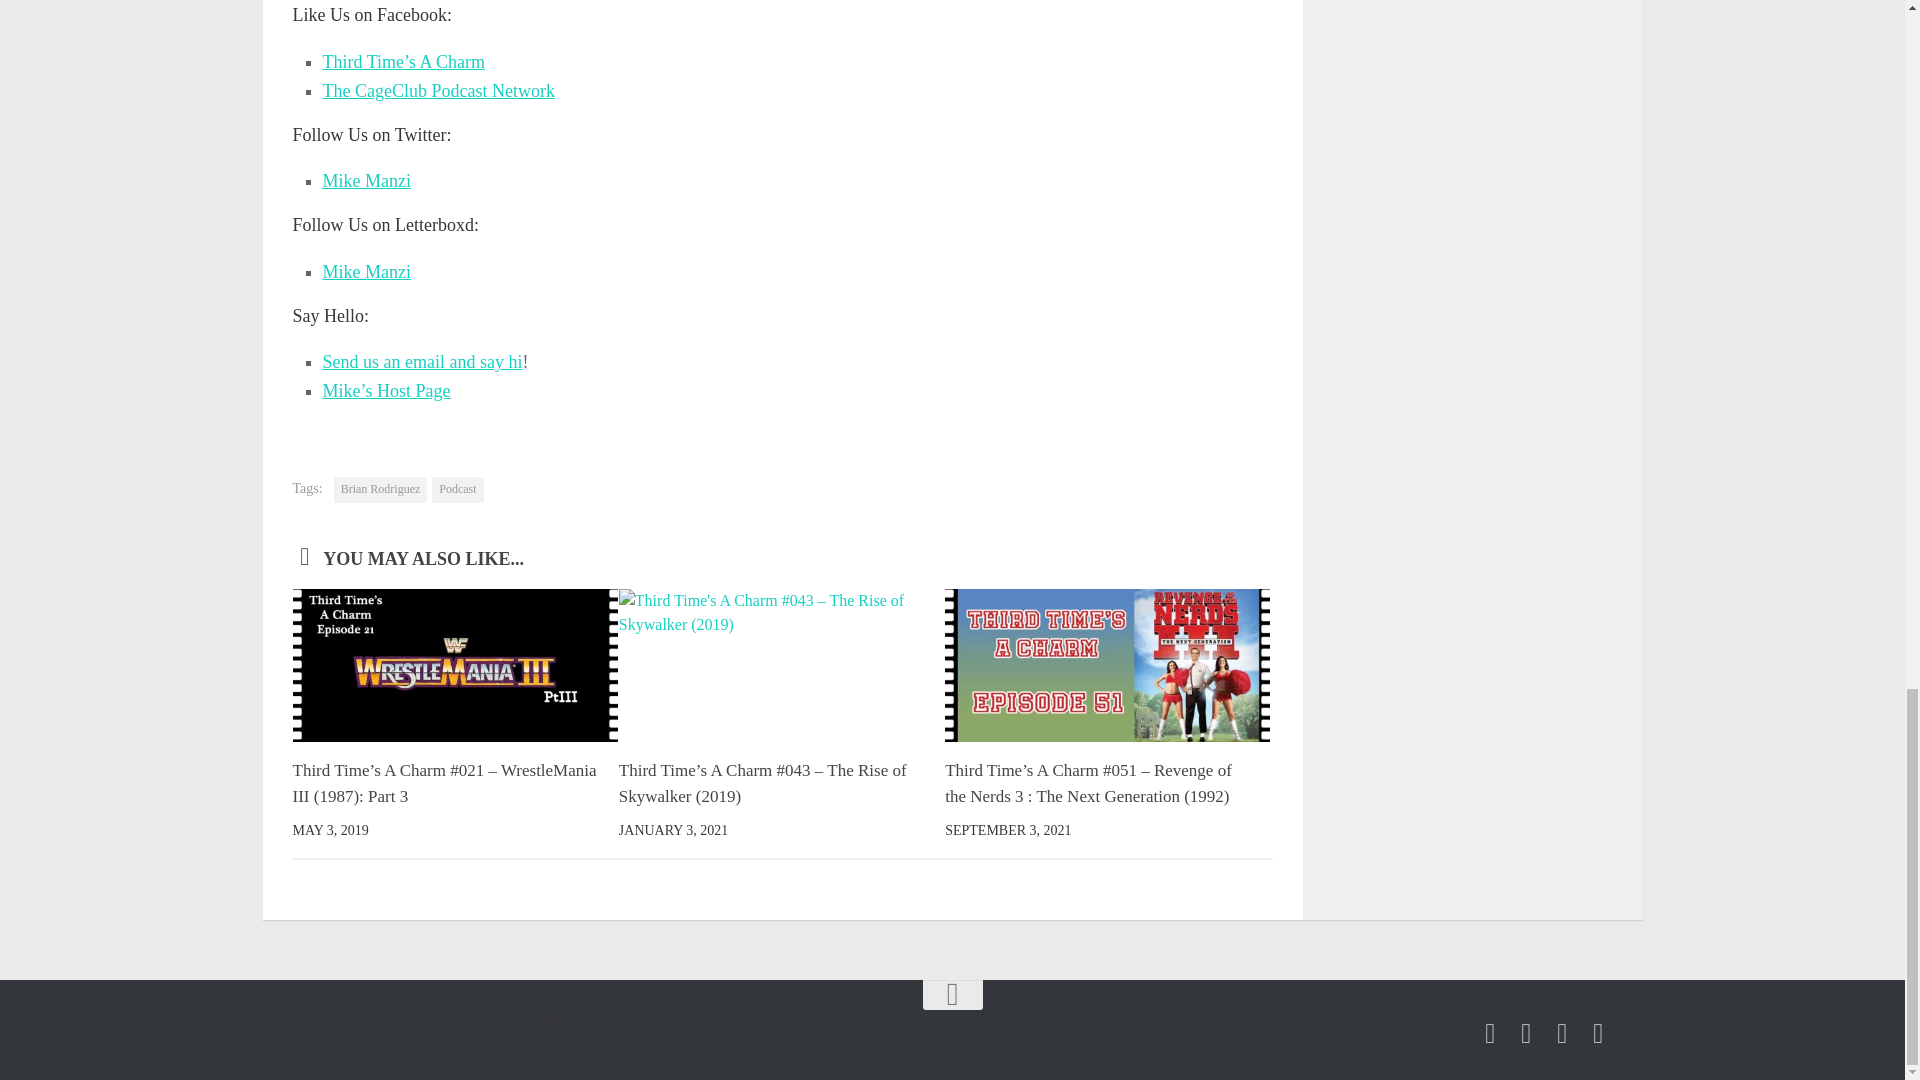  Describe the element at coordinates (1562, 1033) in the screenshot. I see `Follow us on Instagram` at that location.